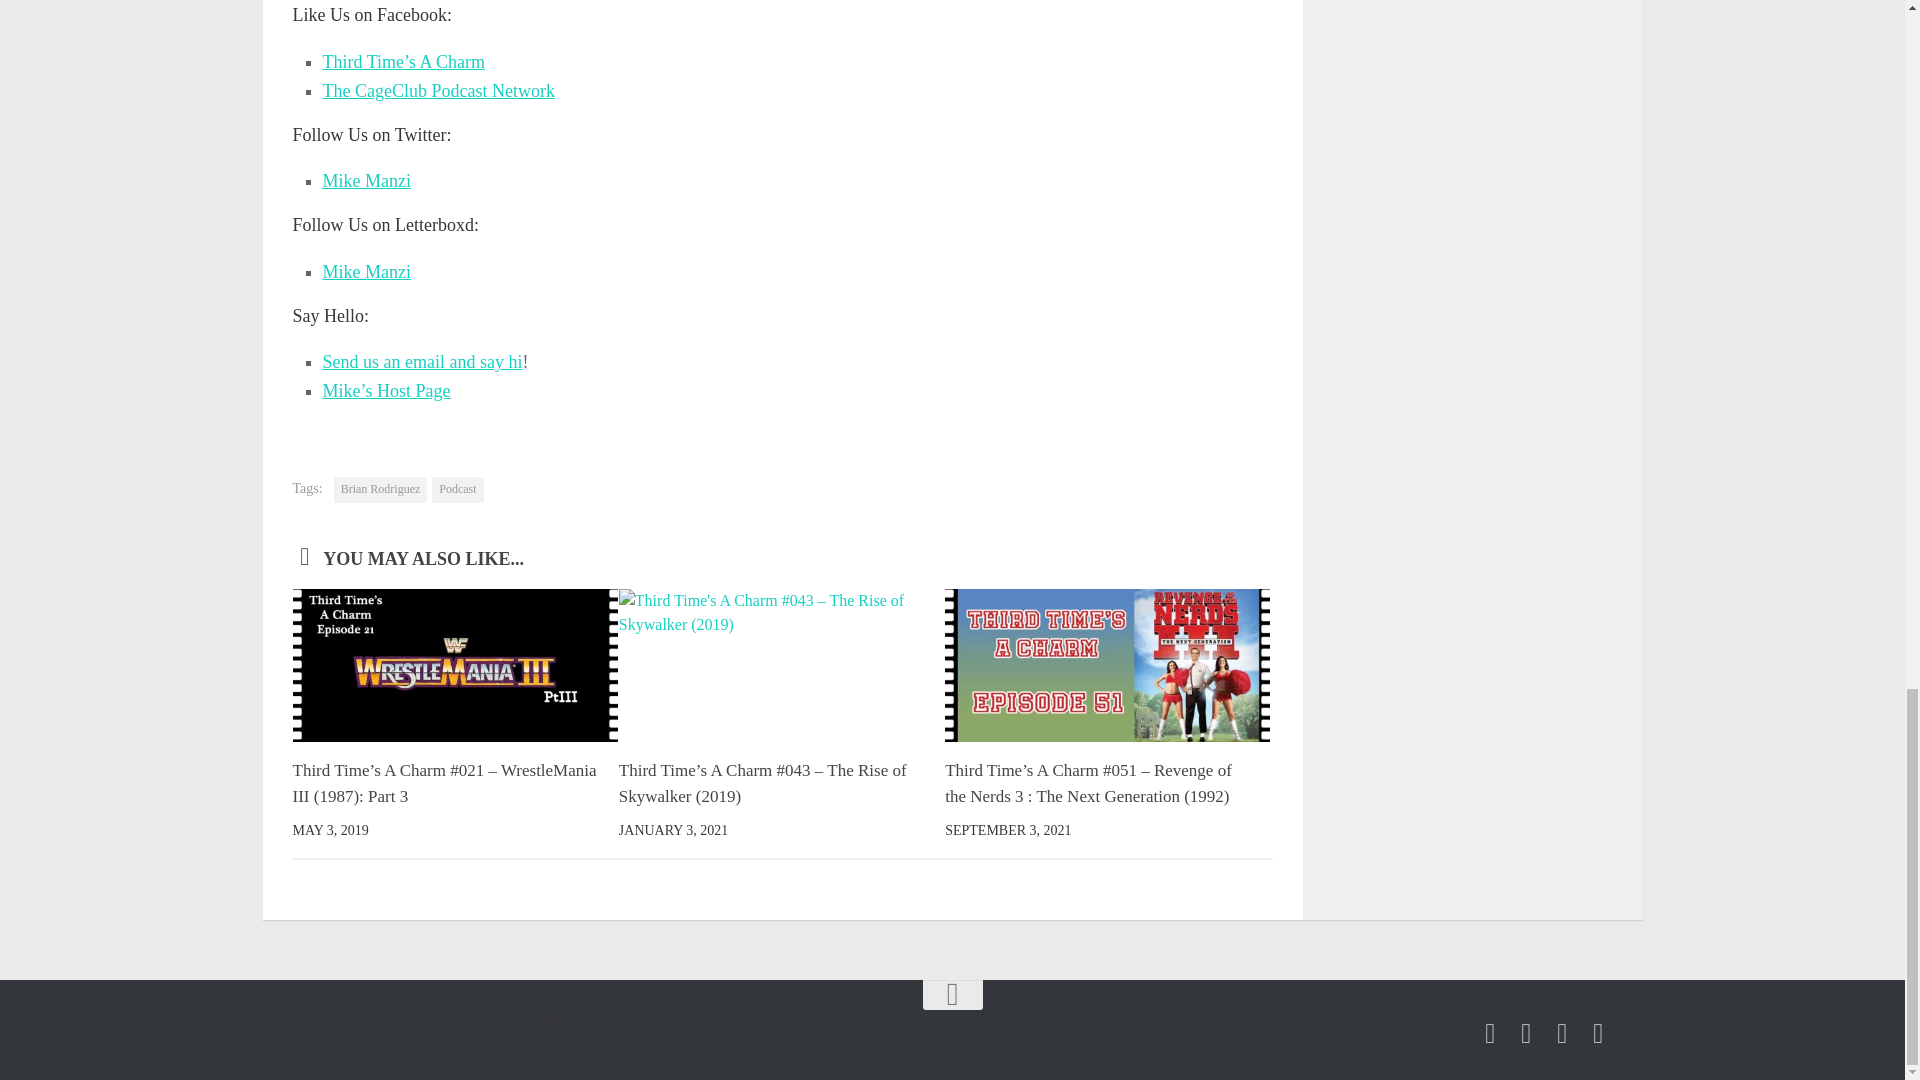  Describe the element at coordinates (1562, 1033) in the screenshot. I see `Follow us on Instagram` at that location.